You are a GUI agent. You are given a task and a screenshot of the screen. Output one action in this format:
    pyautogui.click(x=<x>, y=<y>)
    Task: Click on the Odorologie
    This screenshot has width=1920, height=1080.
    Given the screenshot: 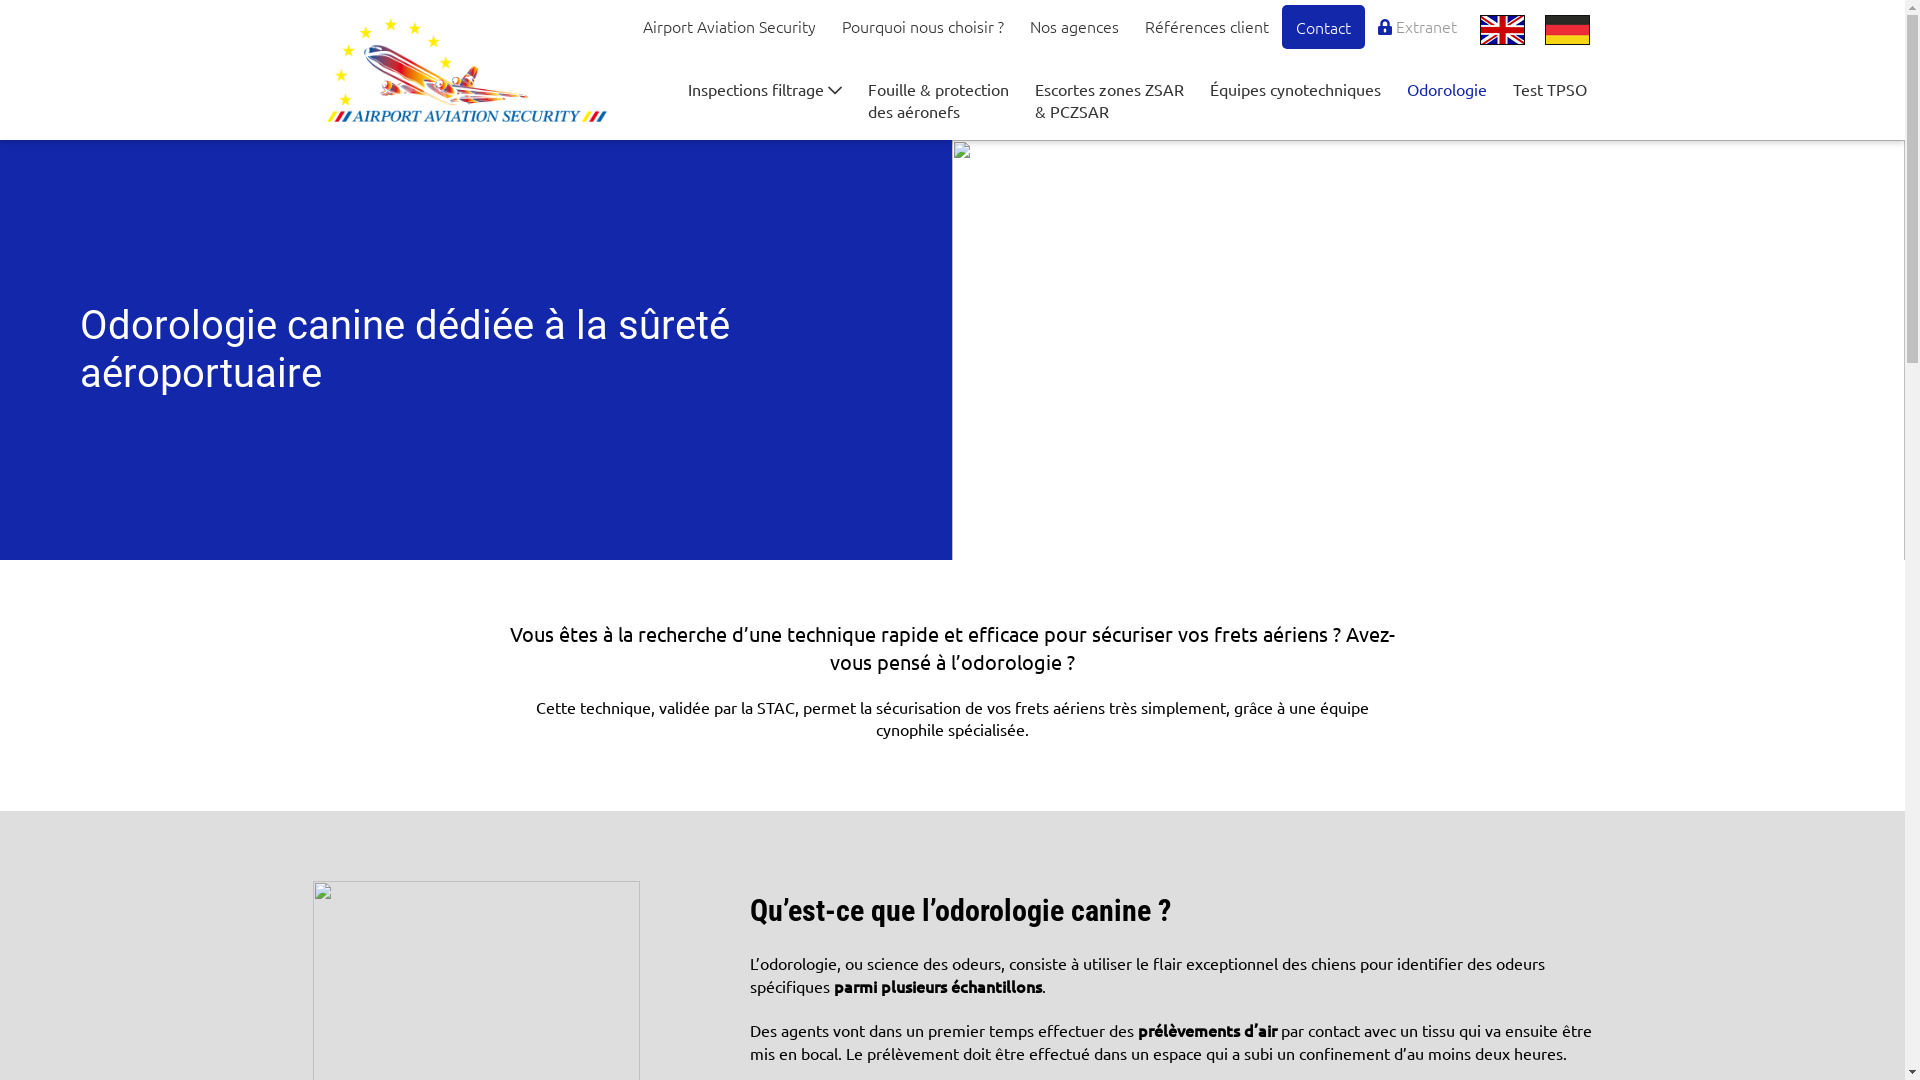 What is the action you would take?
    pyautogui.click(x=1447, y=89)
    